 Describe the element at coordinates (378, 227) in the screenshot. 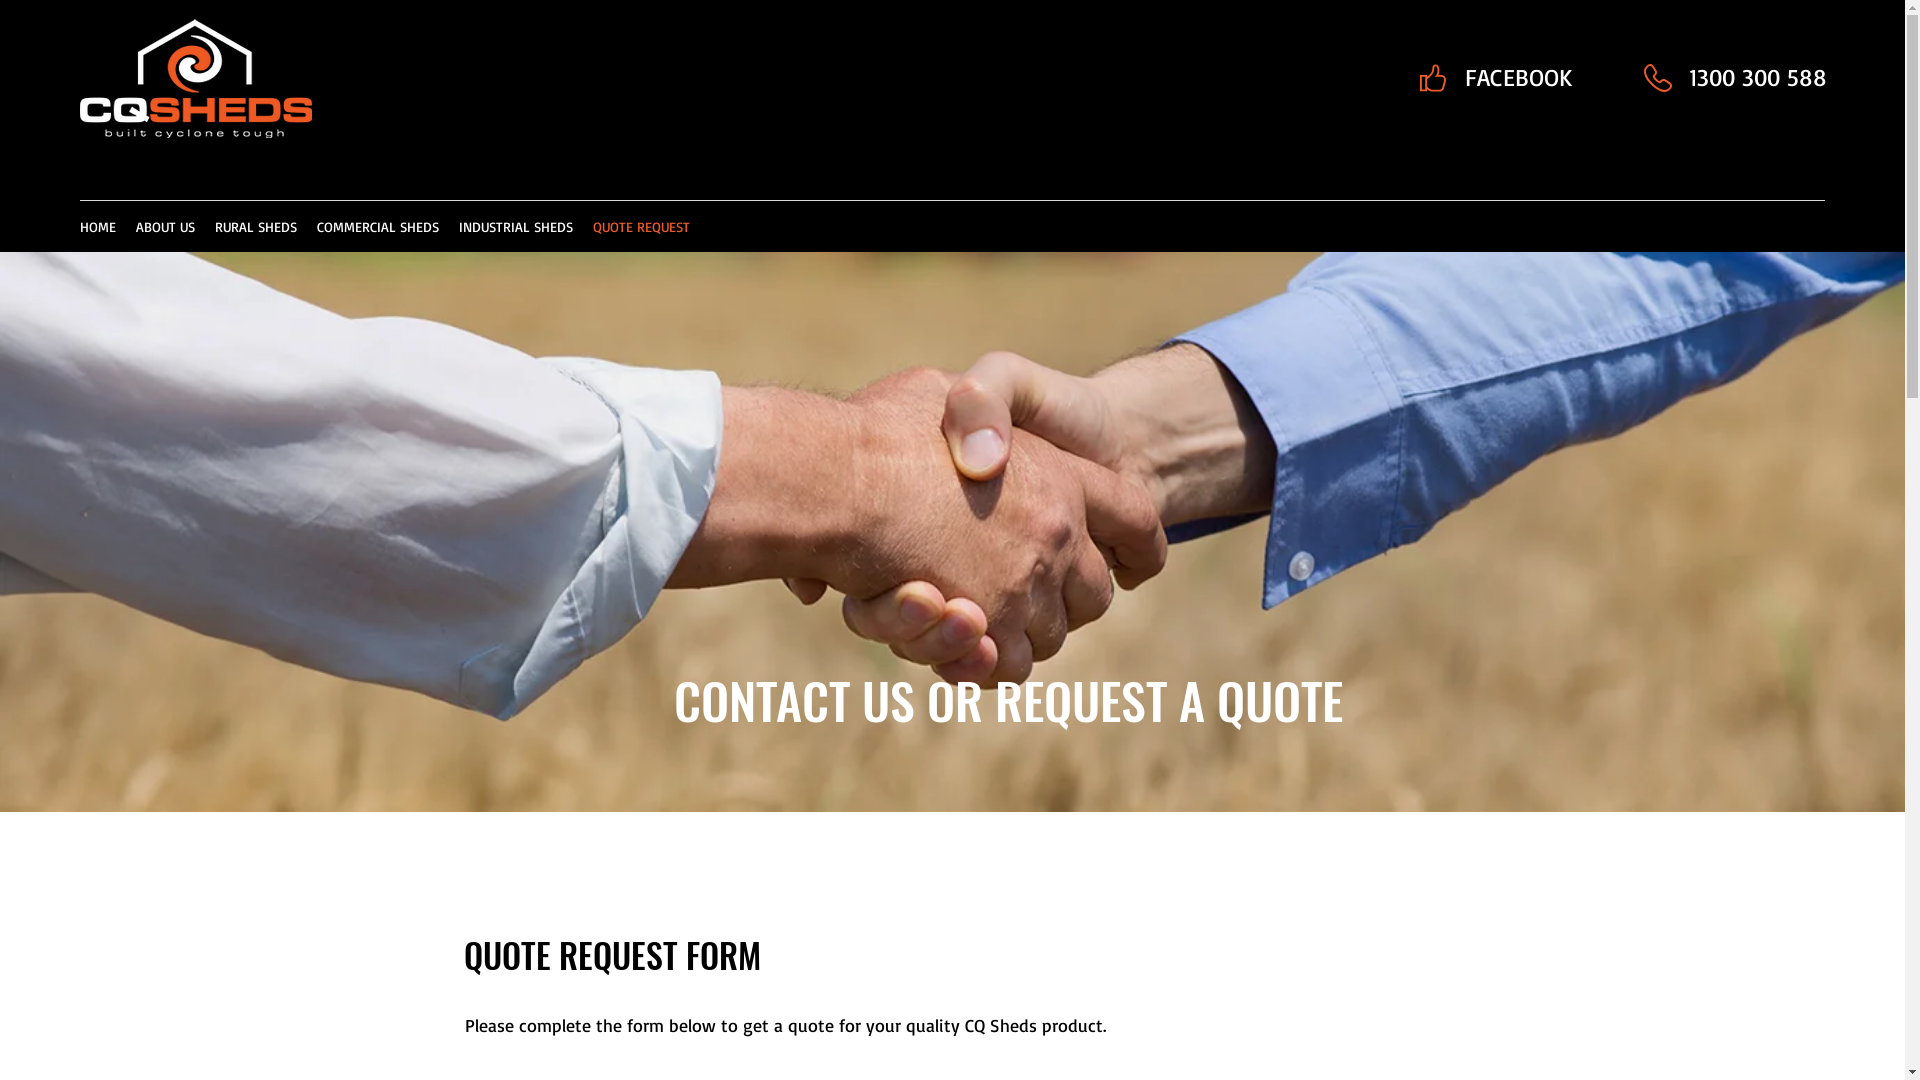

I see `COMMERCIAL SHEDS` at that location.